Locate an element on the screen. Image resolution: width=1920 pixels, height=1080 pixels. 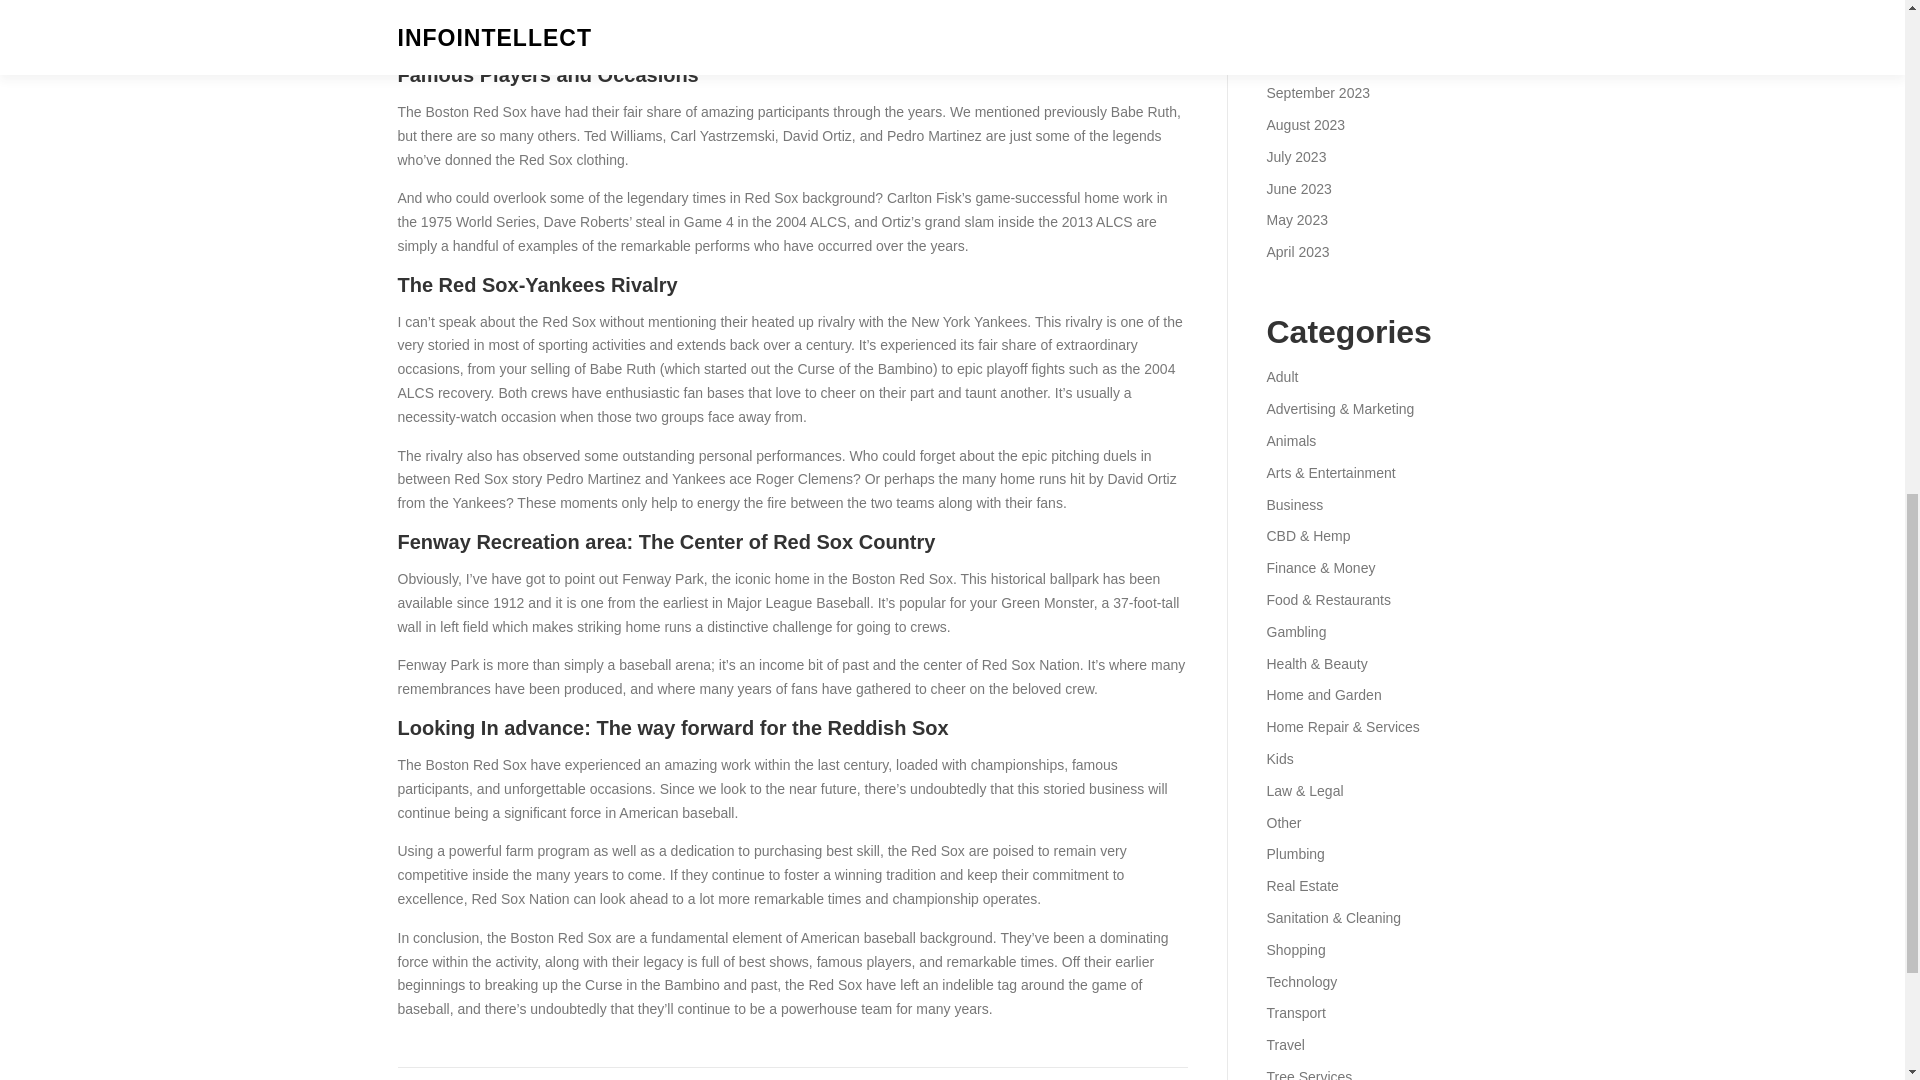
September 2023 is located at coordinates (1318, 93).